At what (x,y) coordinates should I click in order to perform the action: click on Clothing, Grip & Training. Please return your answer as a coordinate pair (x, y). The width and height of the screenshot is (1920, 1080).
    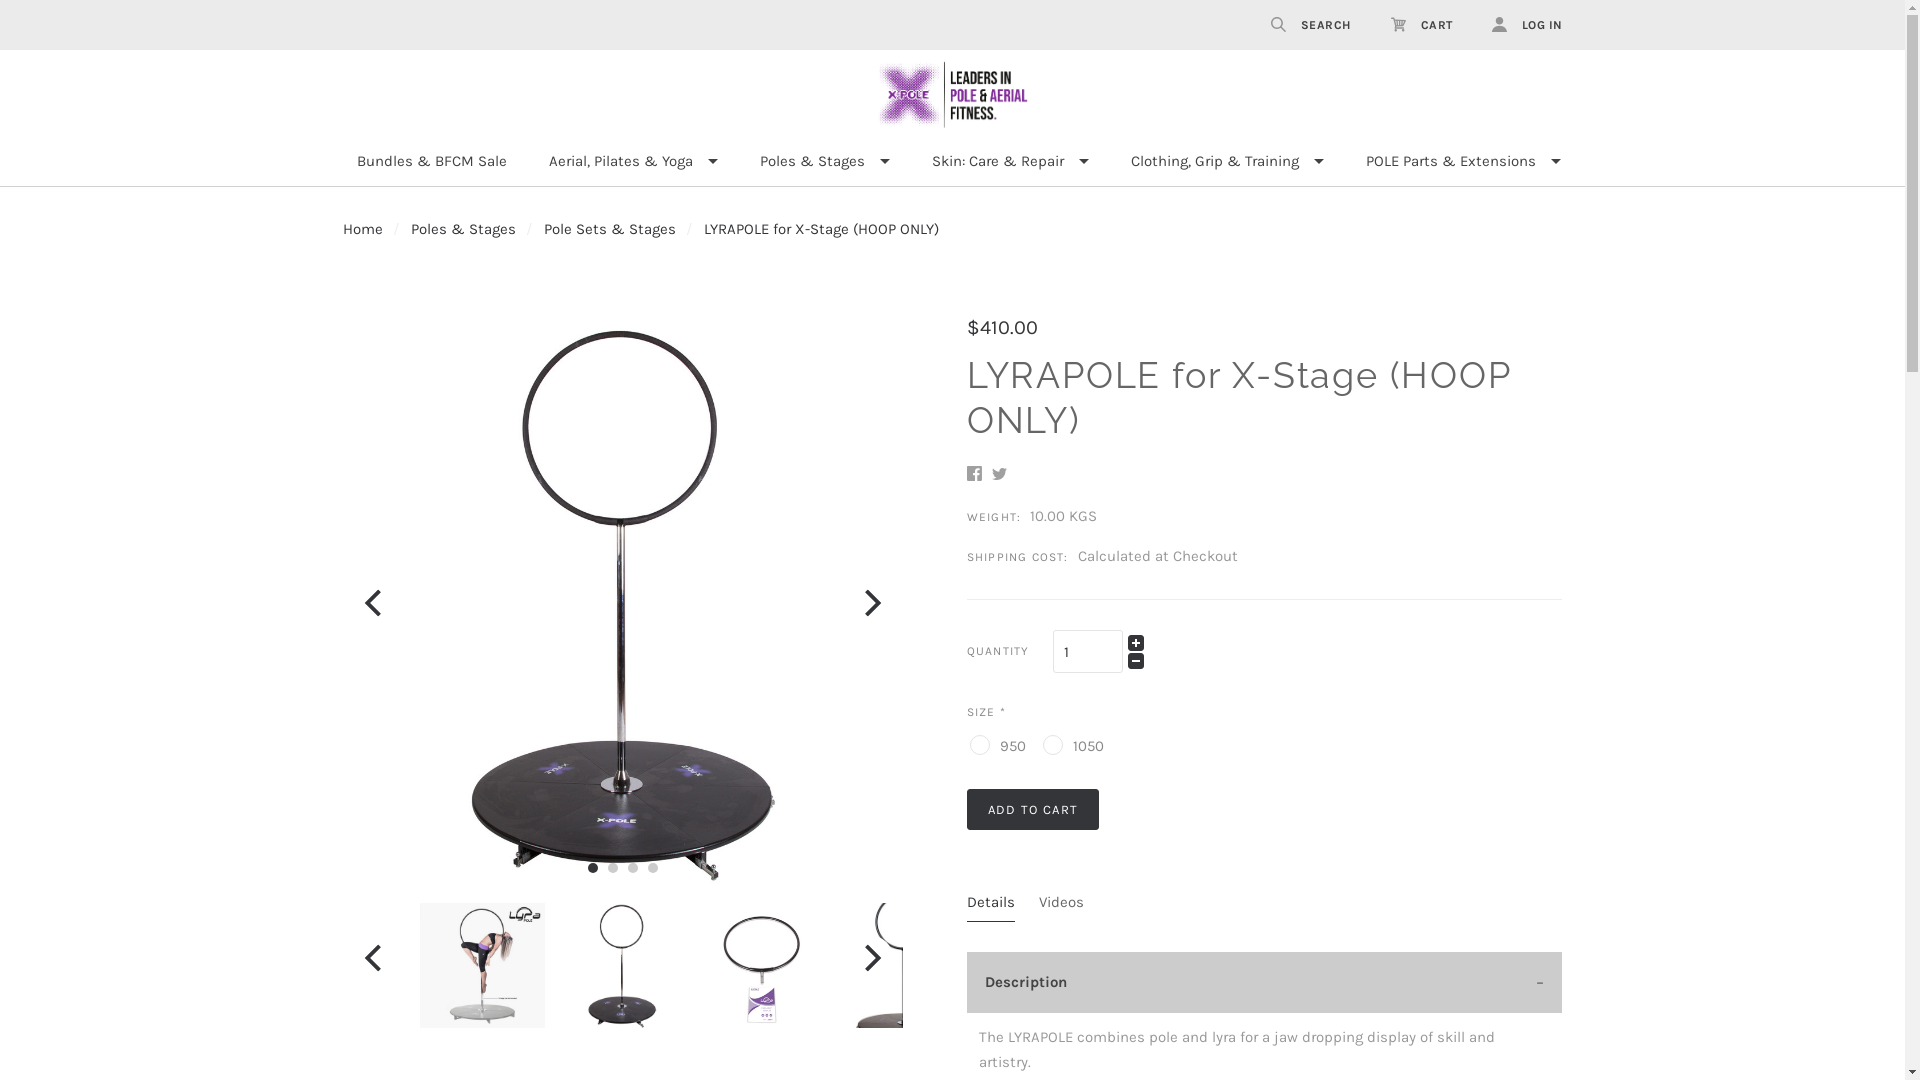
    Looking at the image, I should click on (1228, 162).